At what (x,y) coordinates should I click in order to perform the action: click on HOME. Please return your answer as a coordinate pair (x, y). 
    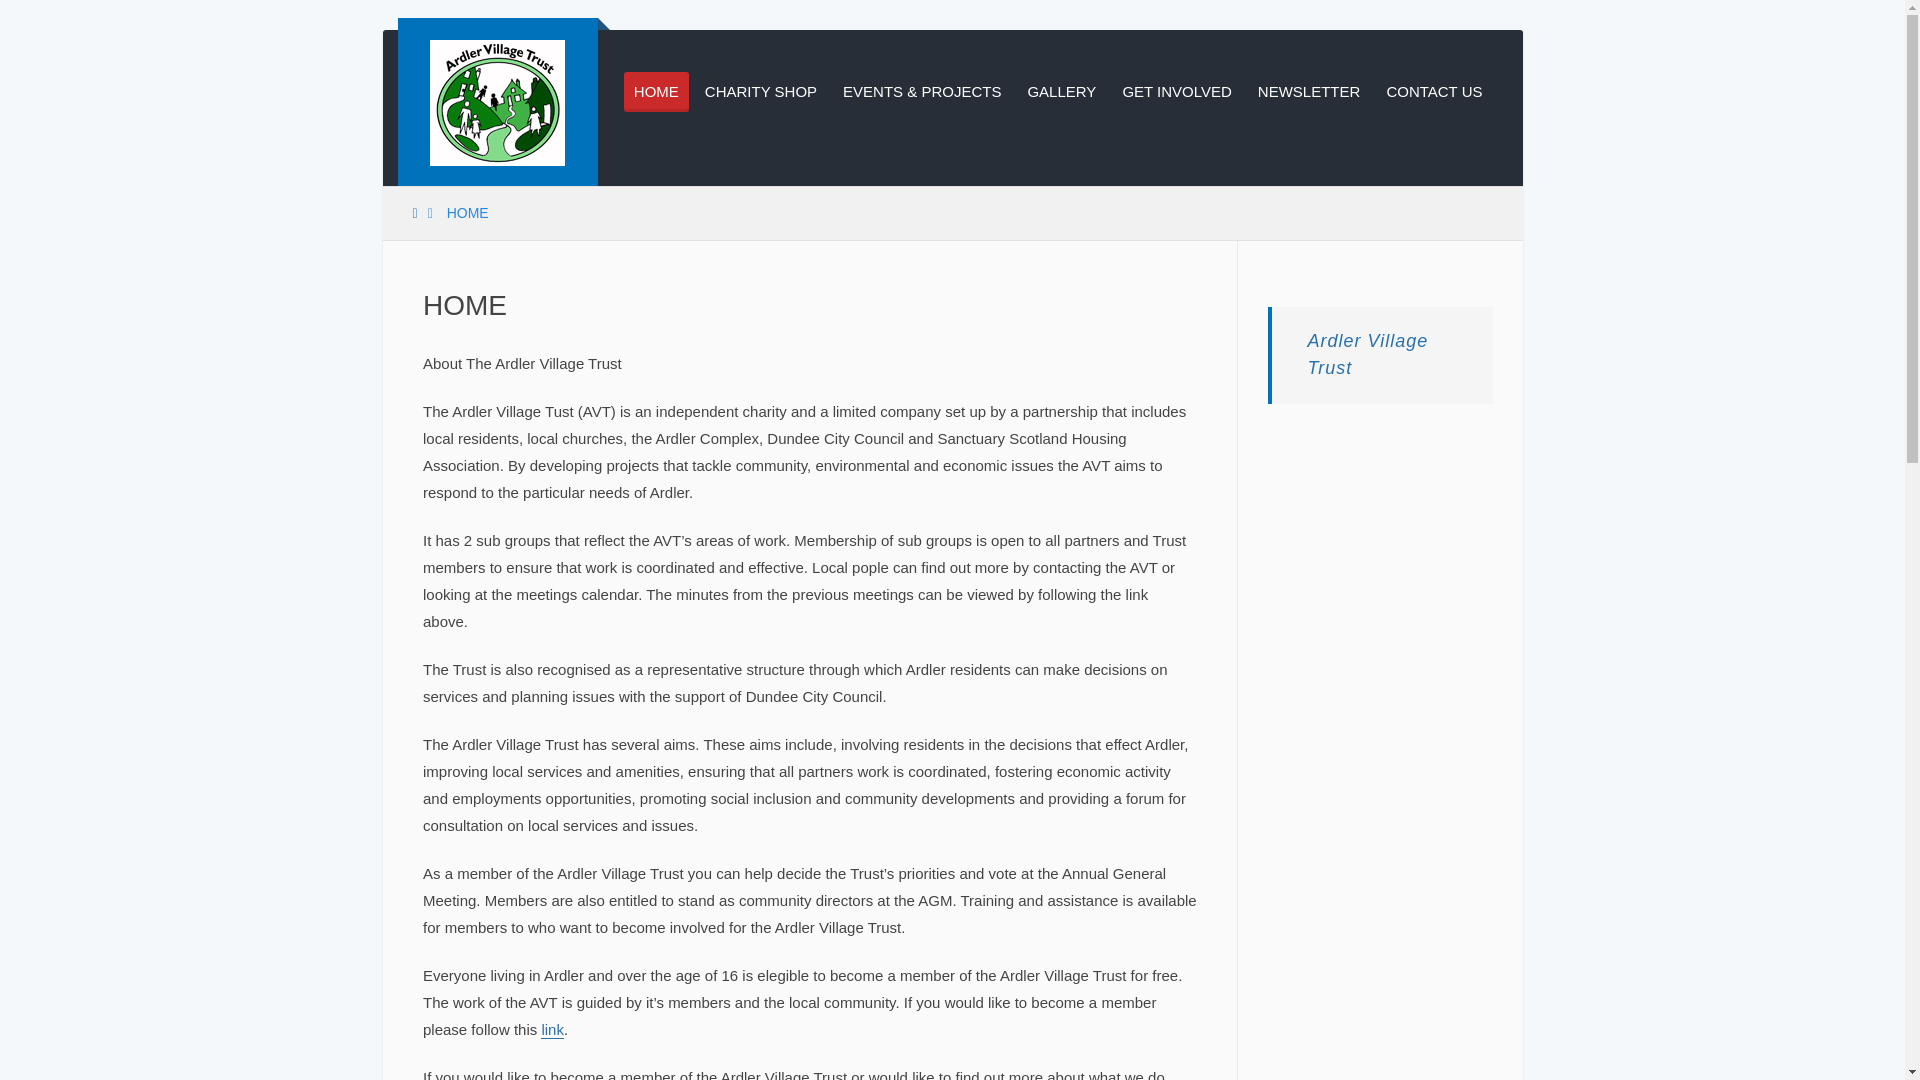
    Looking at the image, I should click on (656, 92).